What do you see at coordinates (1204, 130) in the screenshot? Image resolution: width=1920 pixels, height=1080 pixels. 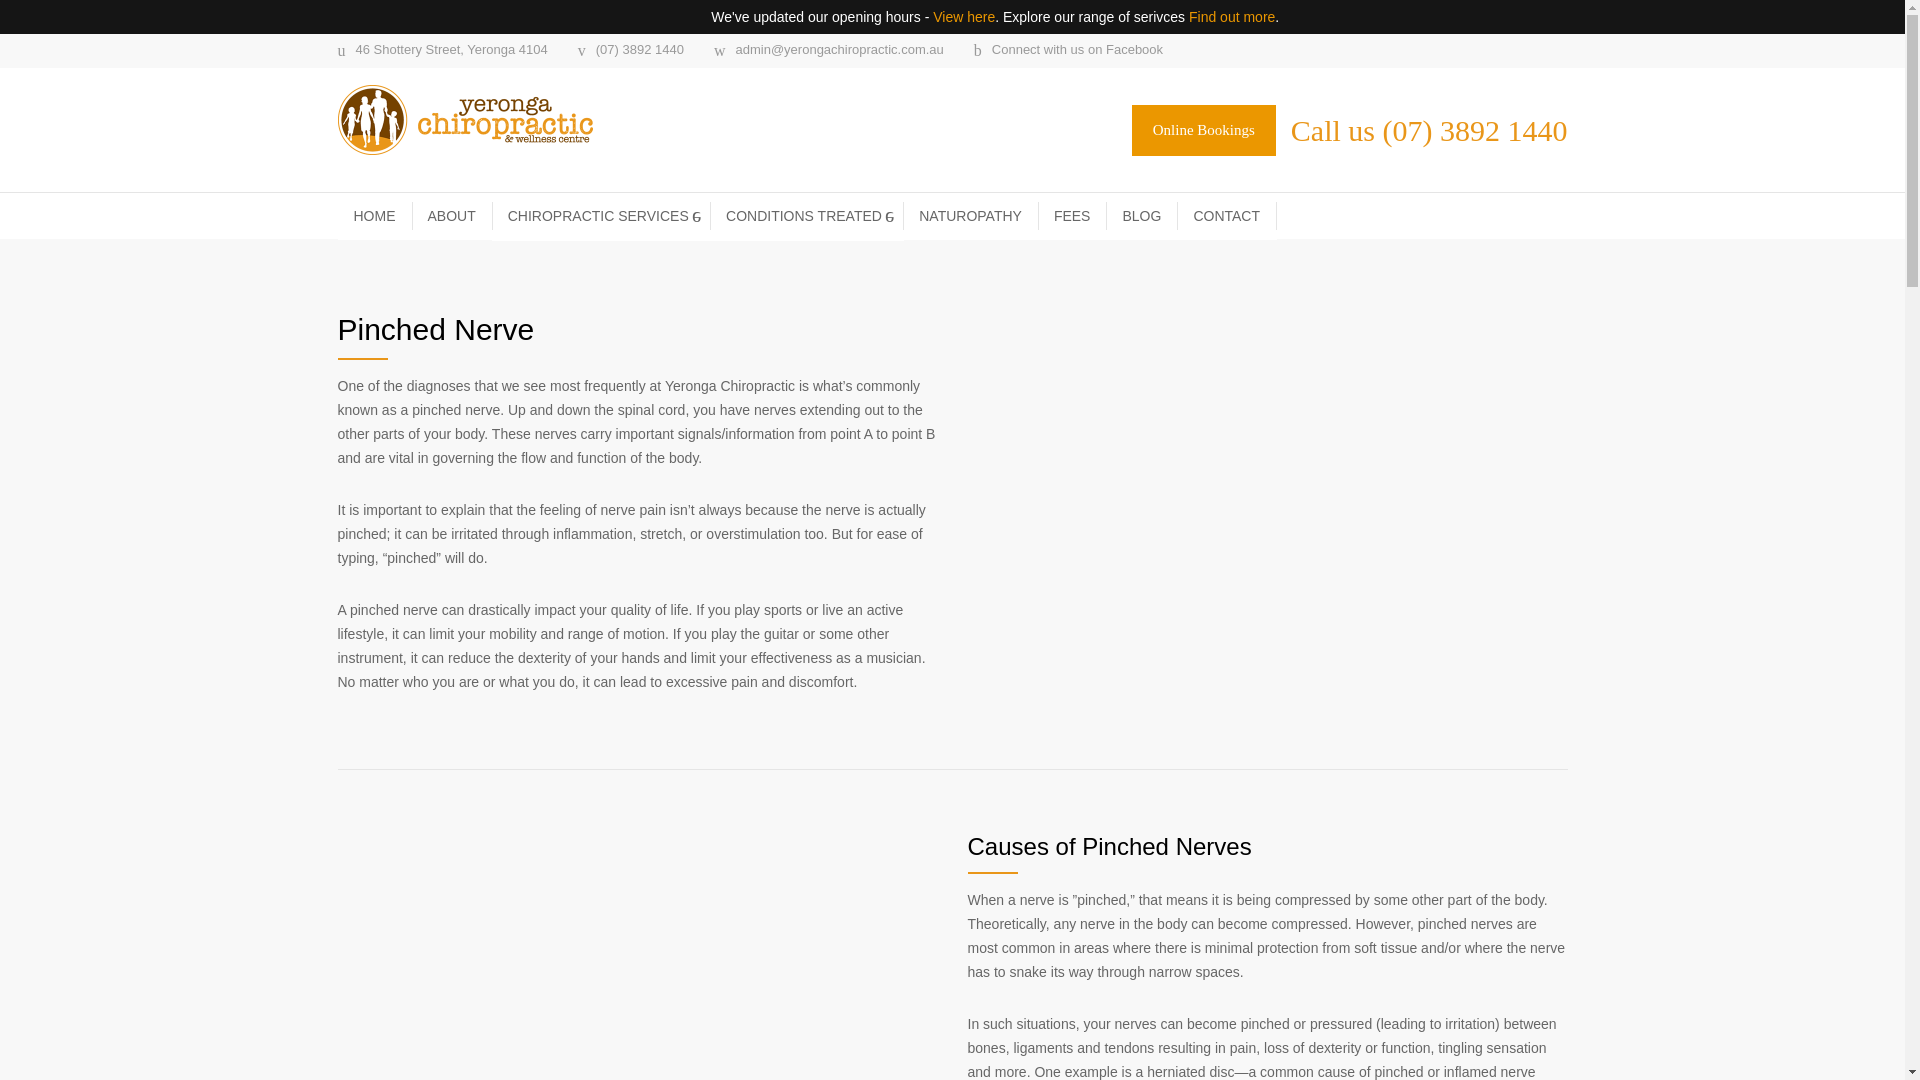 I see `Online Bookings` at bounding box center [1204, 130].